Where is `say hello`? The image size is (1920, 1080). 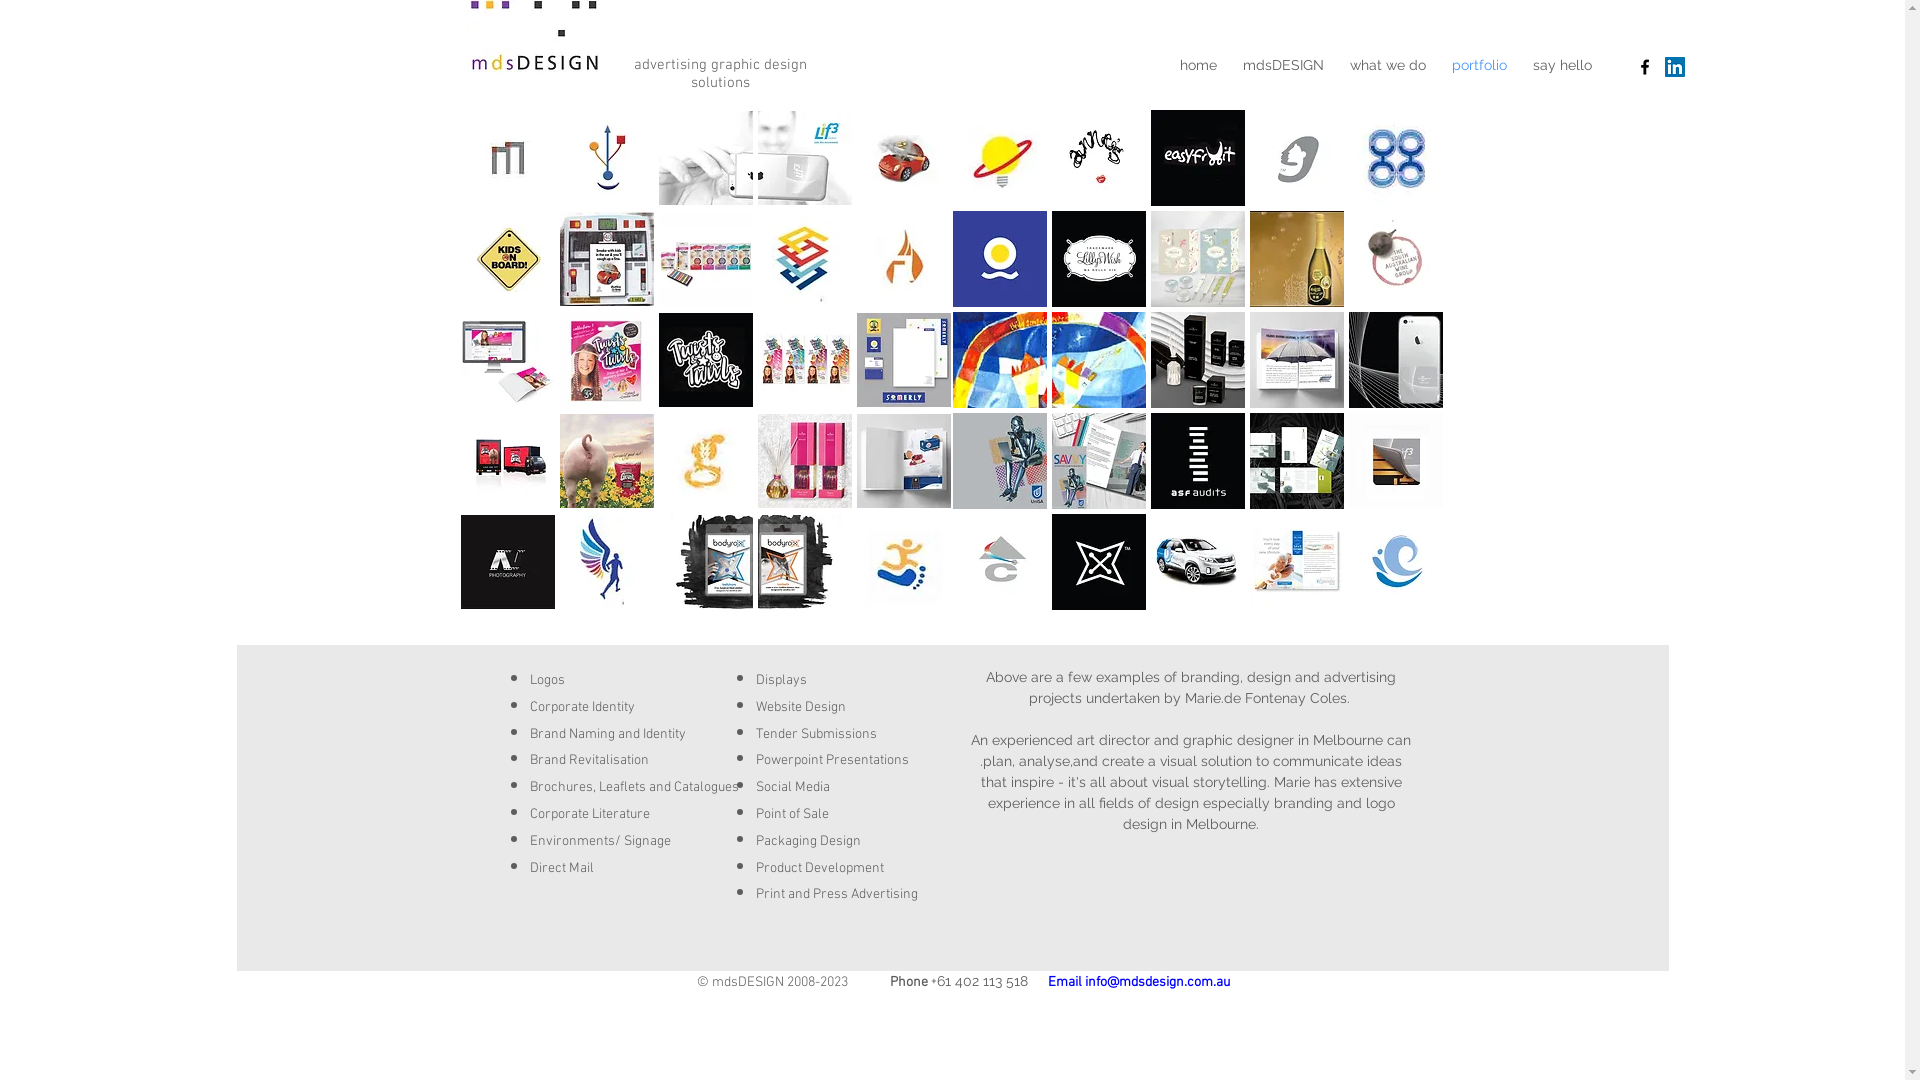 say hello is located at coordinates (1562, 65).